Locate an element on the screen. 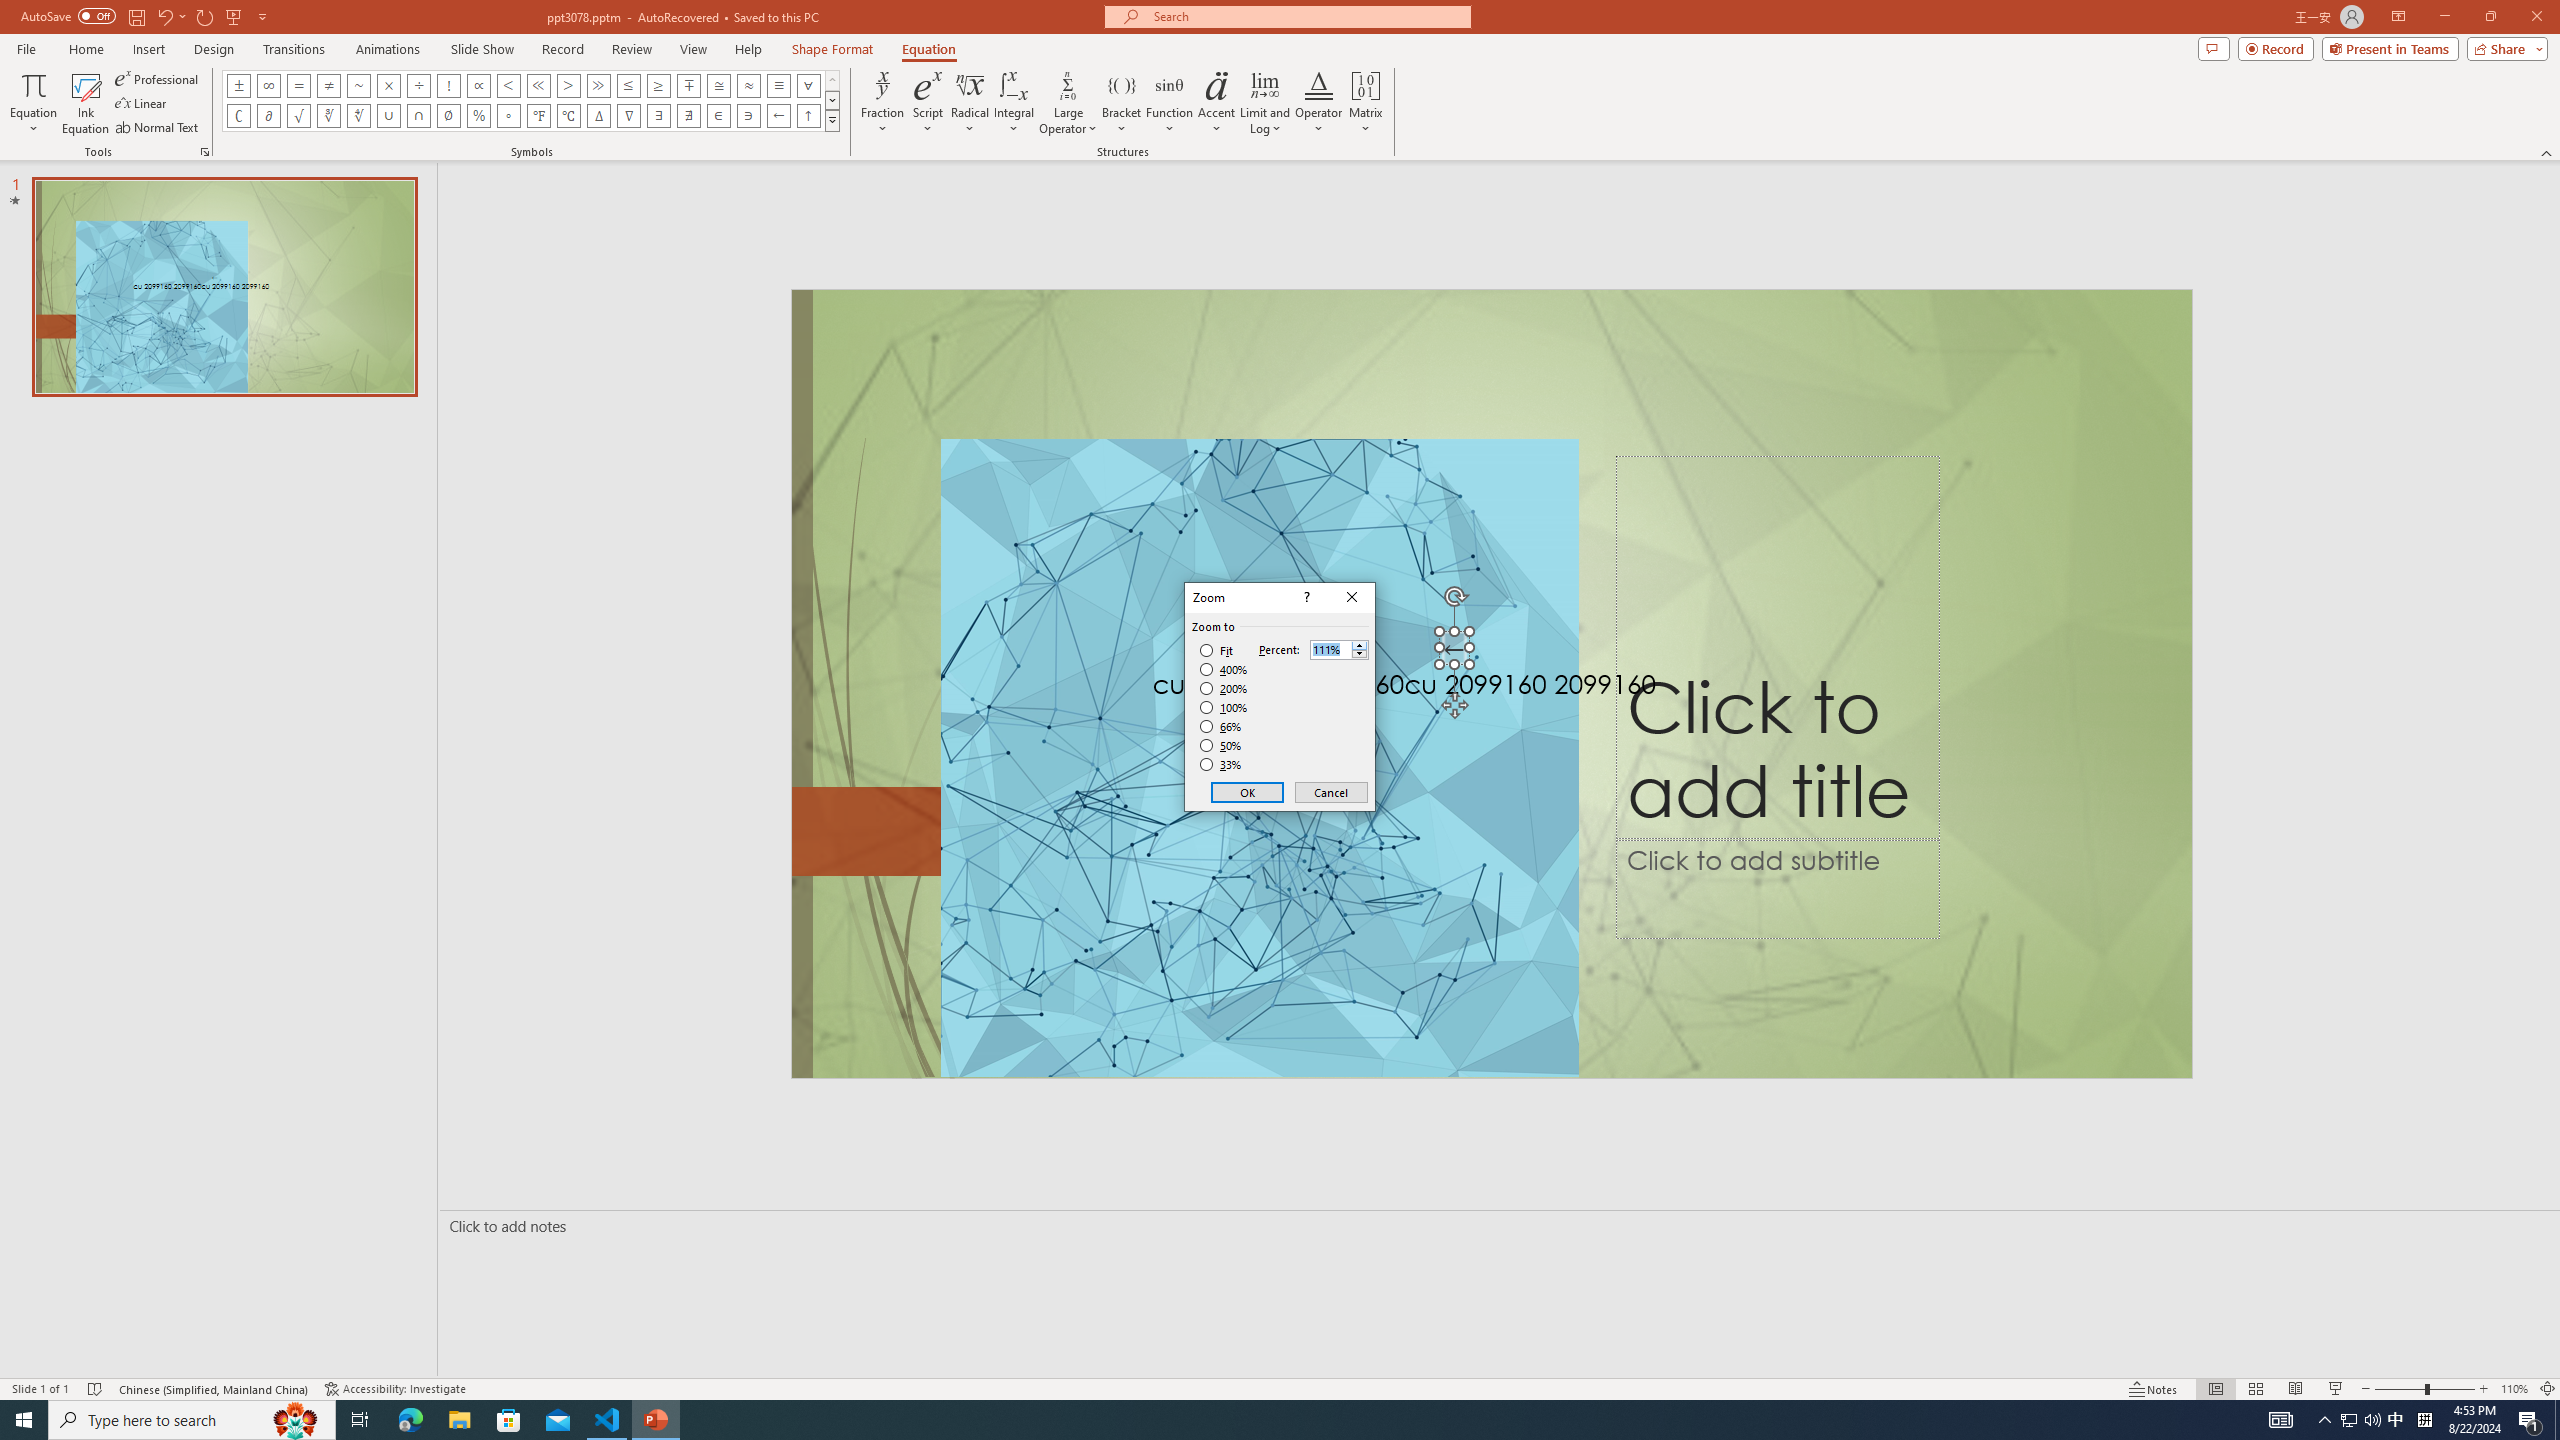  Context help is located at coordinates (1305, 598).